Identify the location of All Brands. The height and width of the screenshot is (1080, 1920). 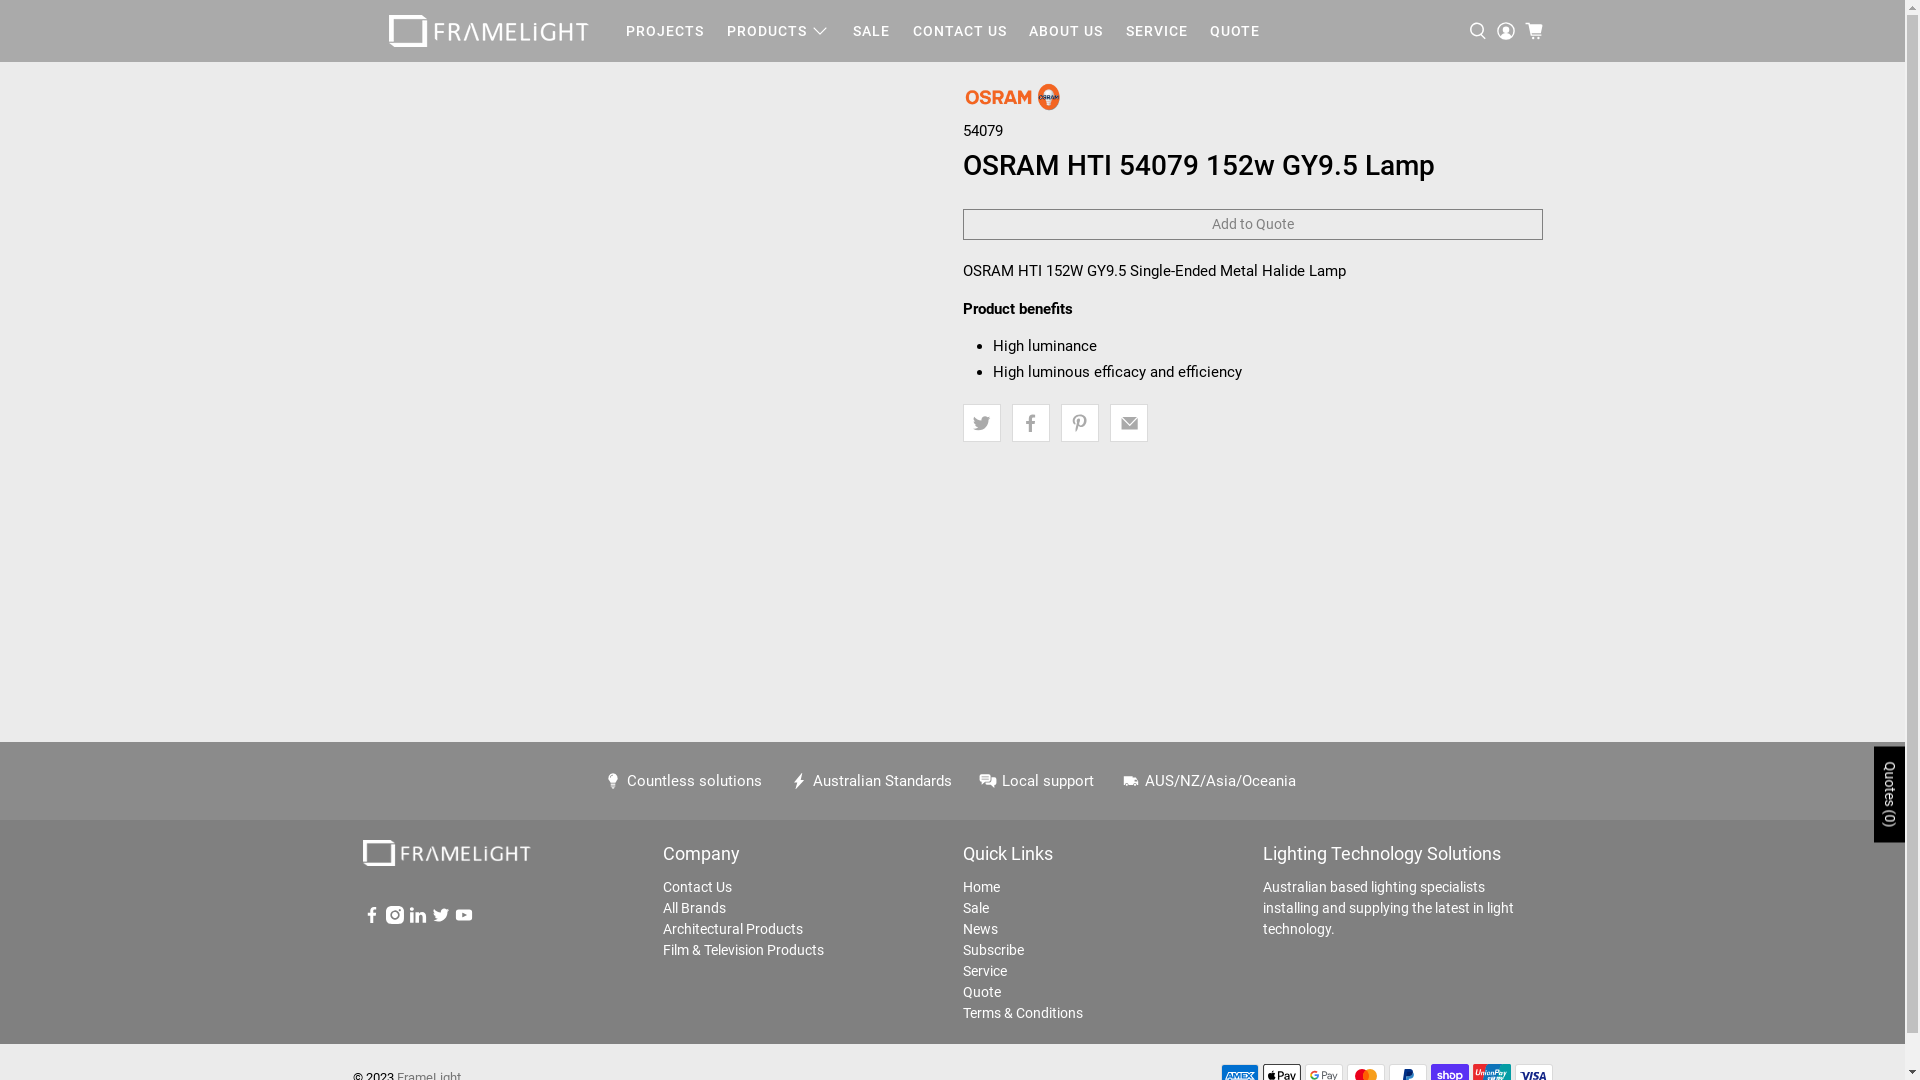
(694, 908).